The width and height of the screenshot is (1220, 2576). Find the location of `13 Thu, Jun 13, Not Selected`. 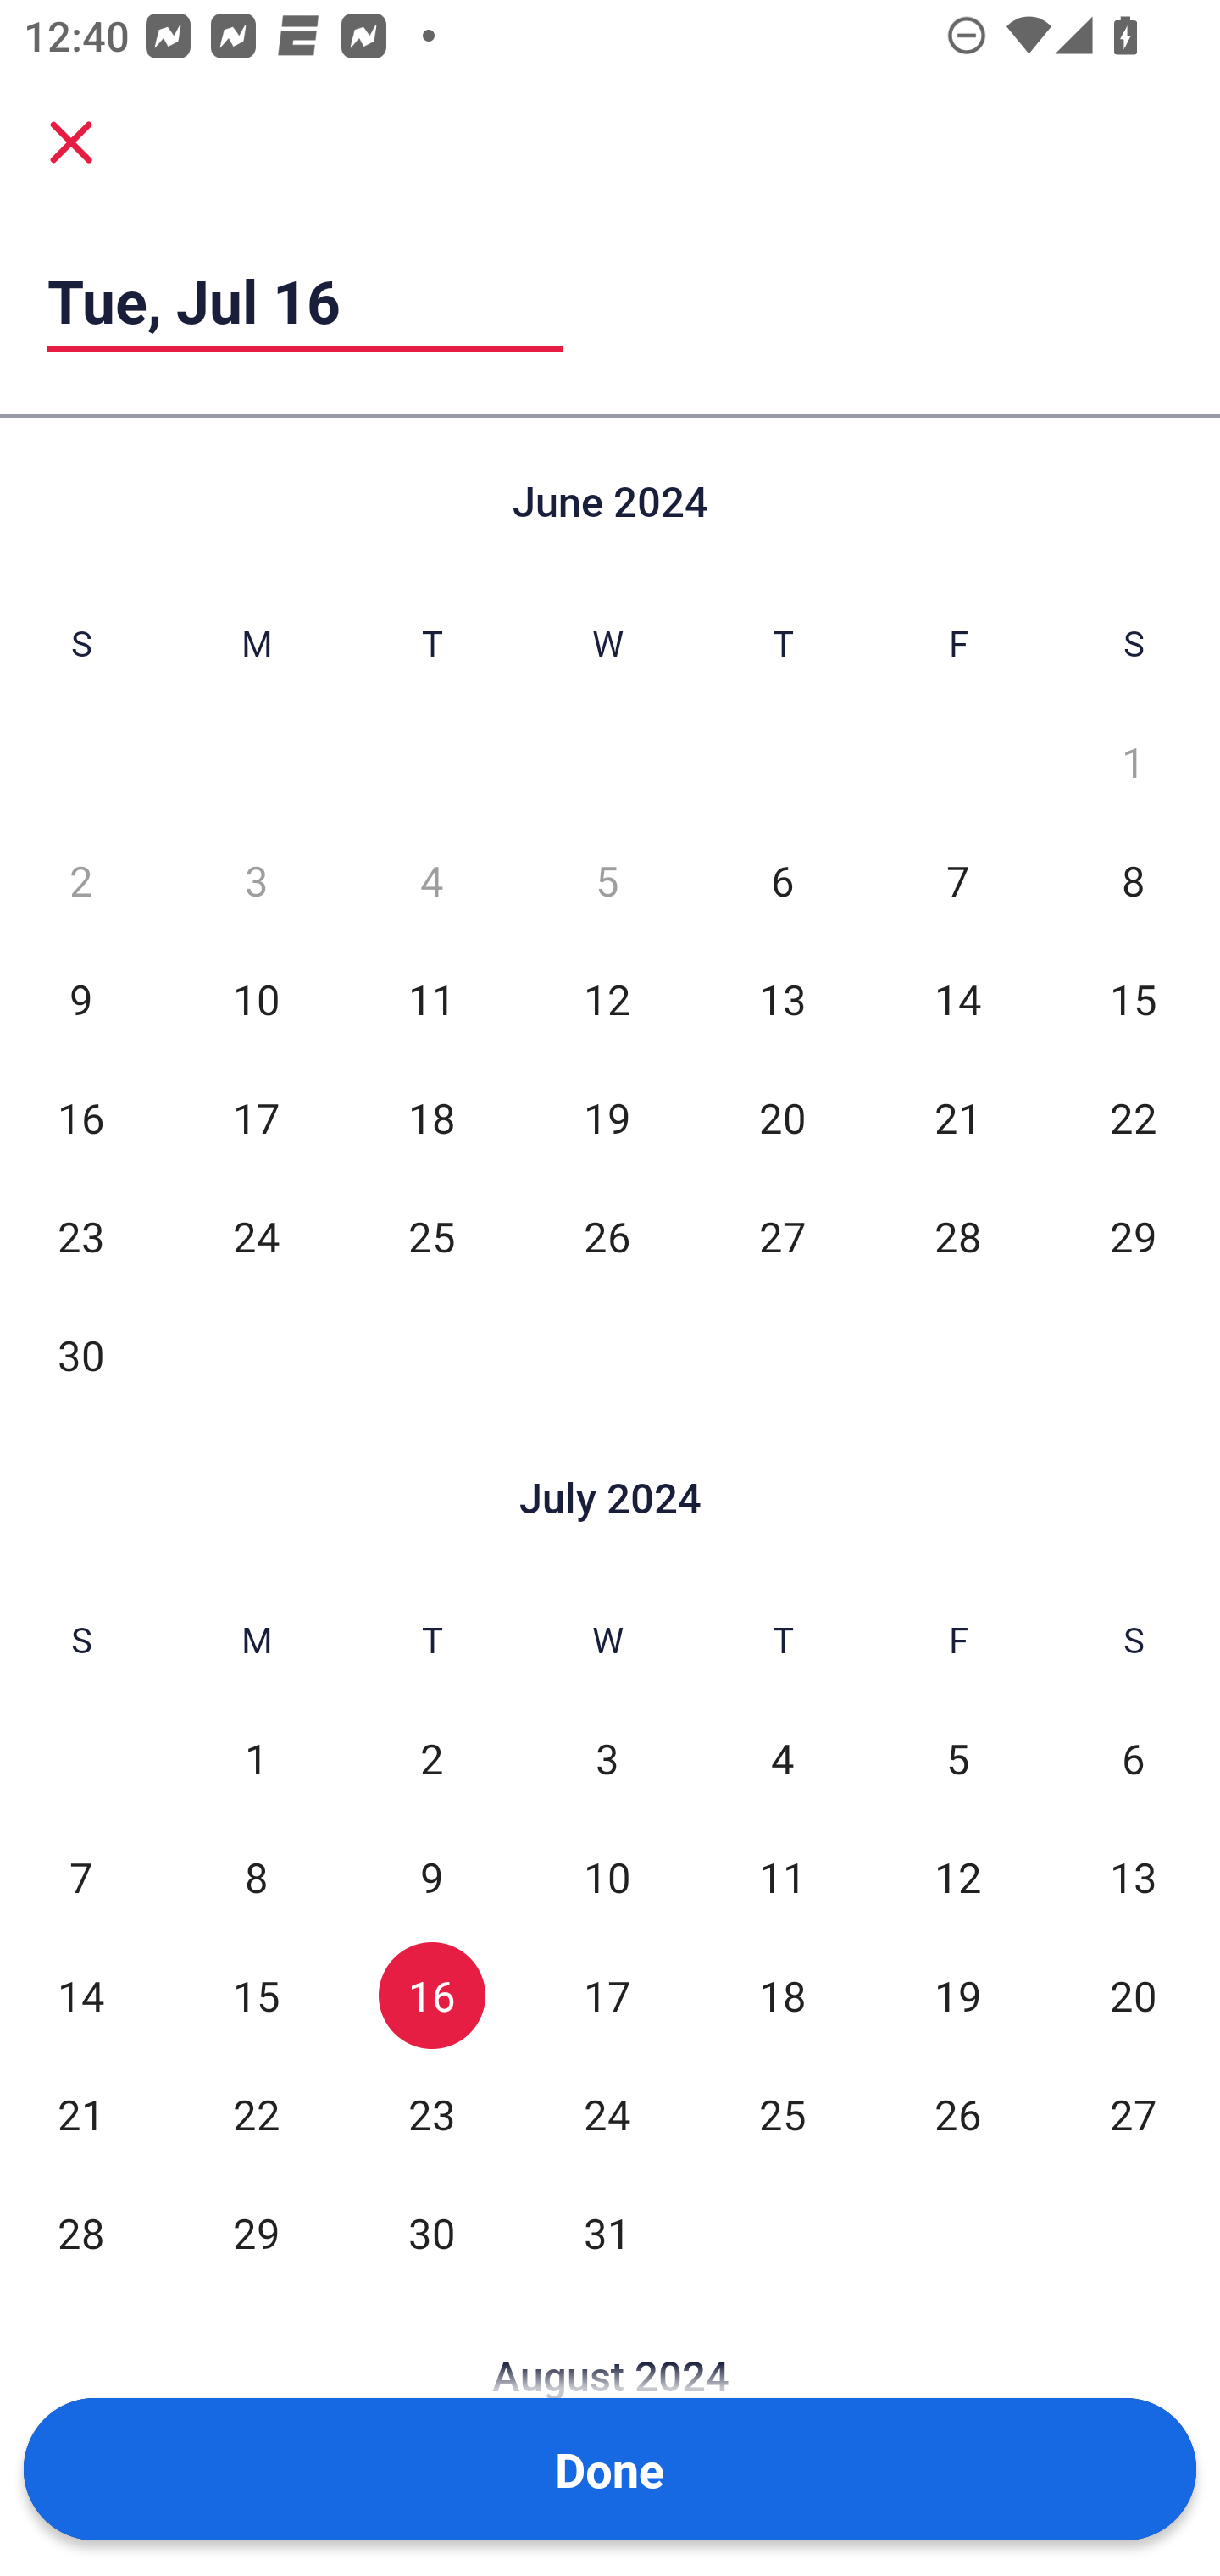

13 Thu, Jun 13, Not Selected is located at coordinates (782, 999).